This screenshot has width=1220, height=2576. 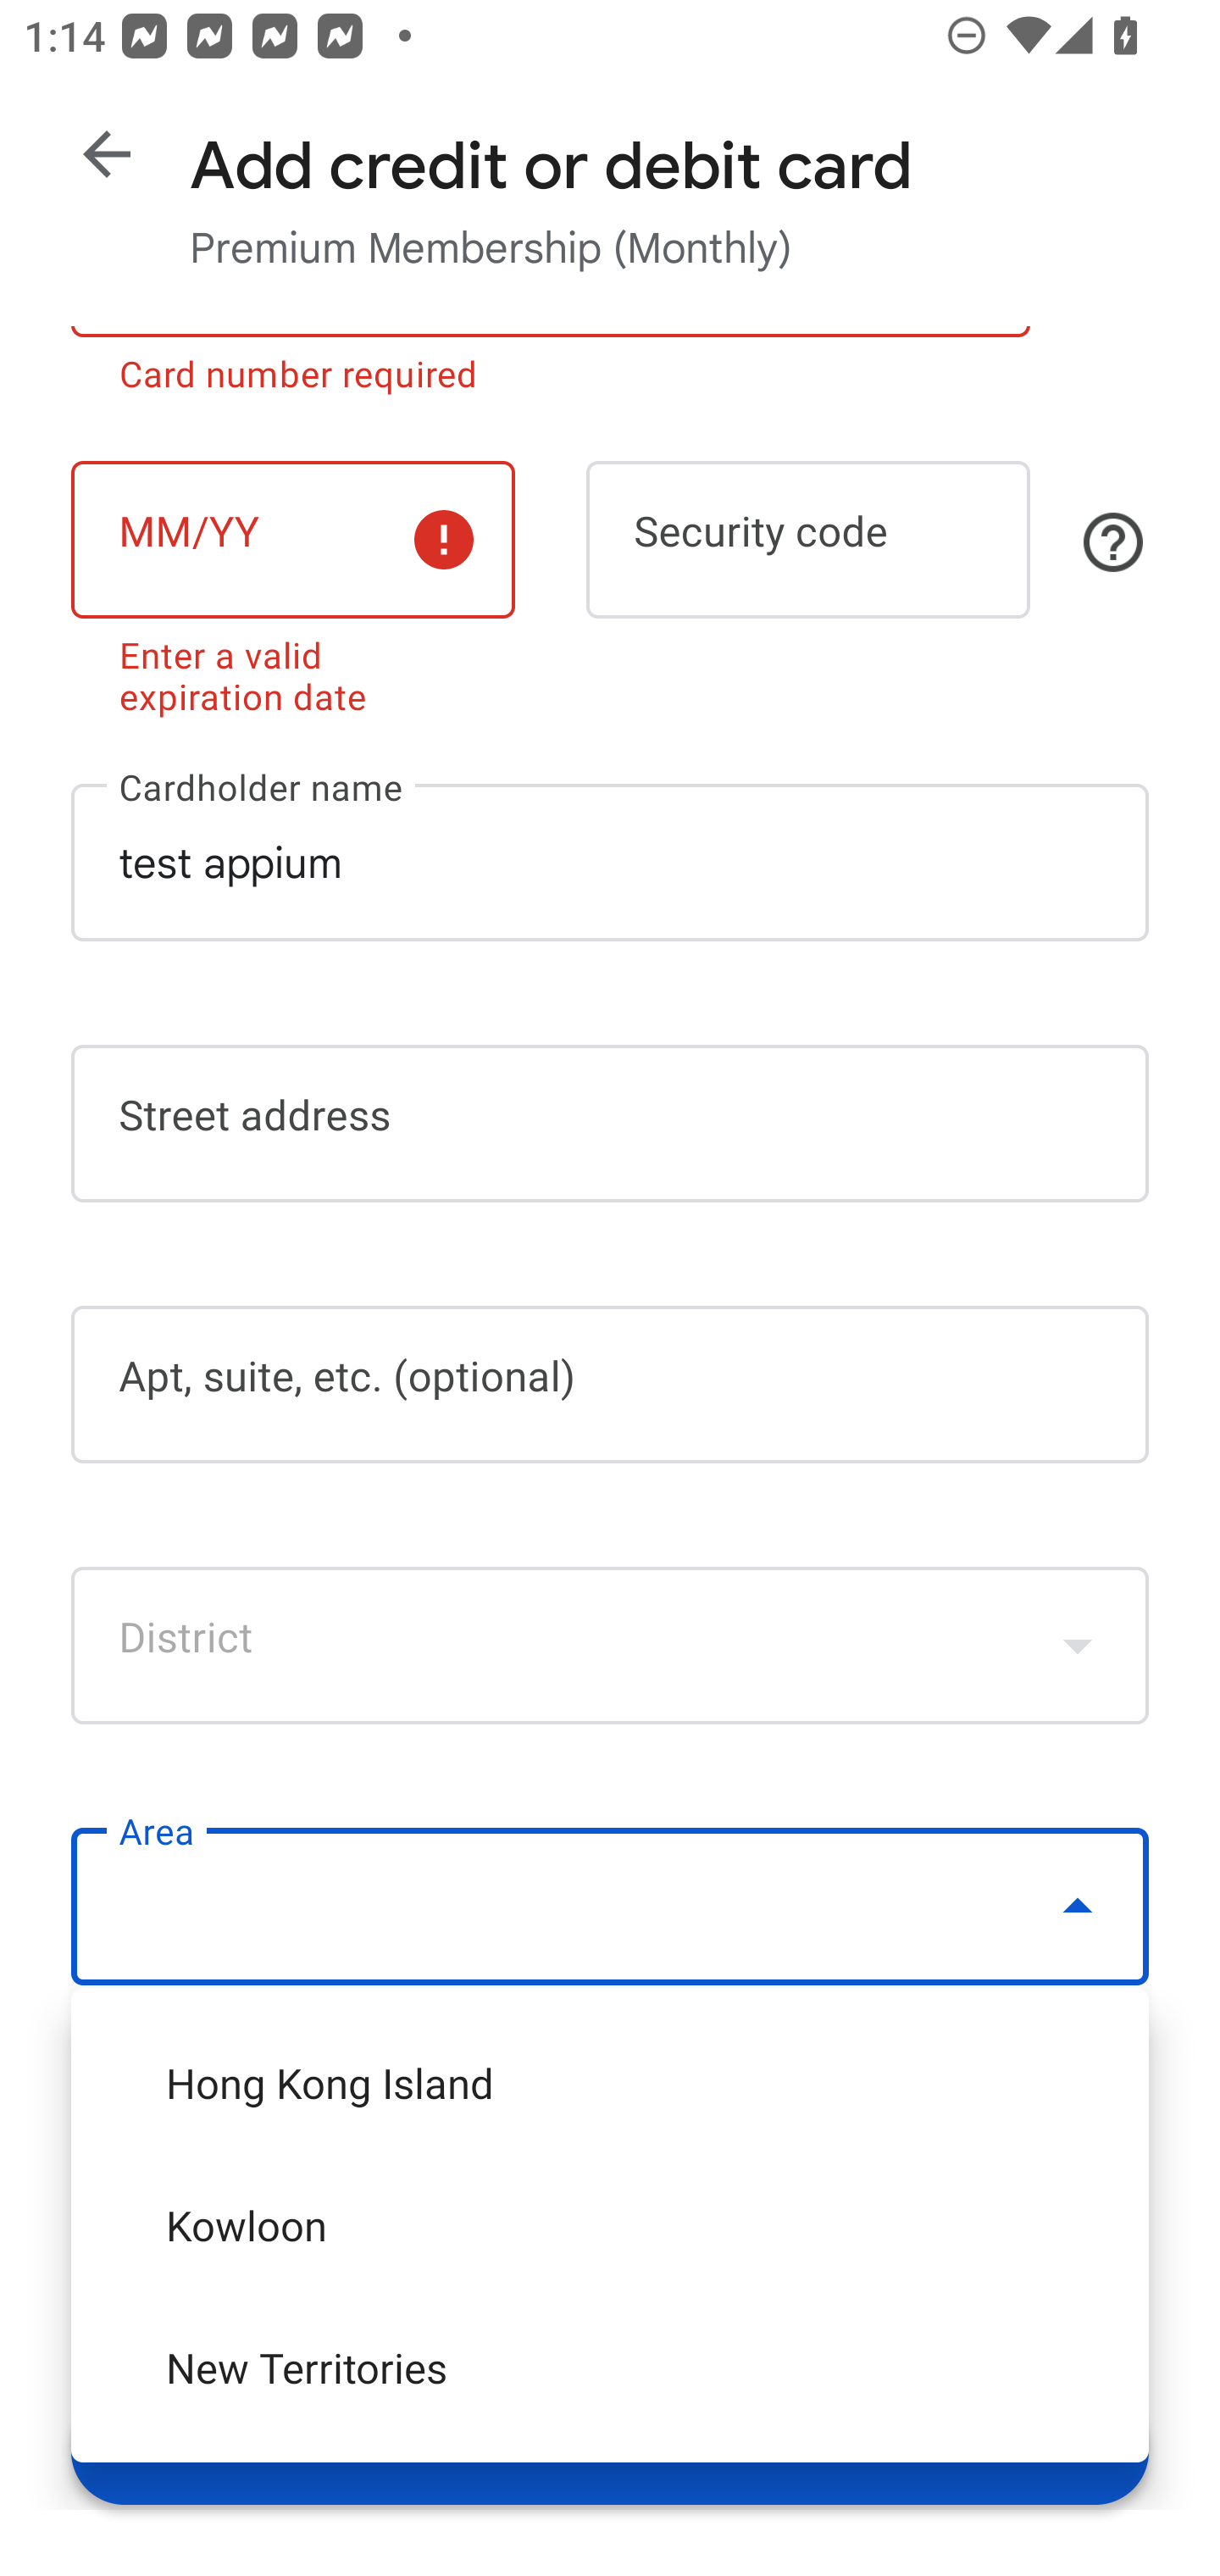 I want to click on District, so click(x=610, y=1644).